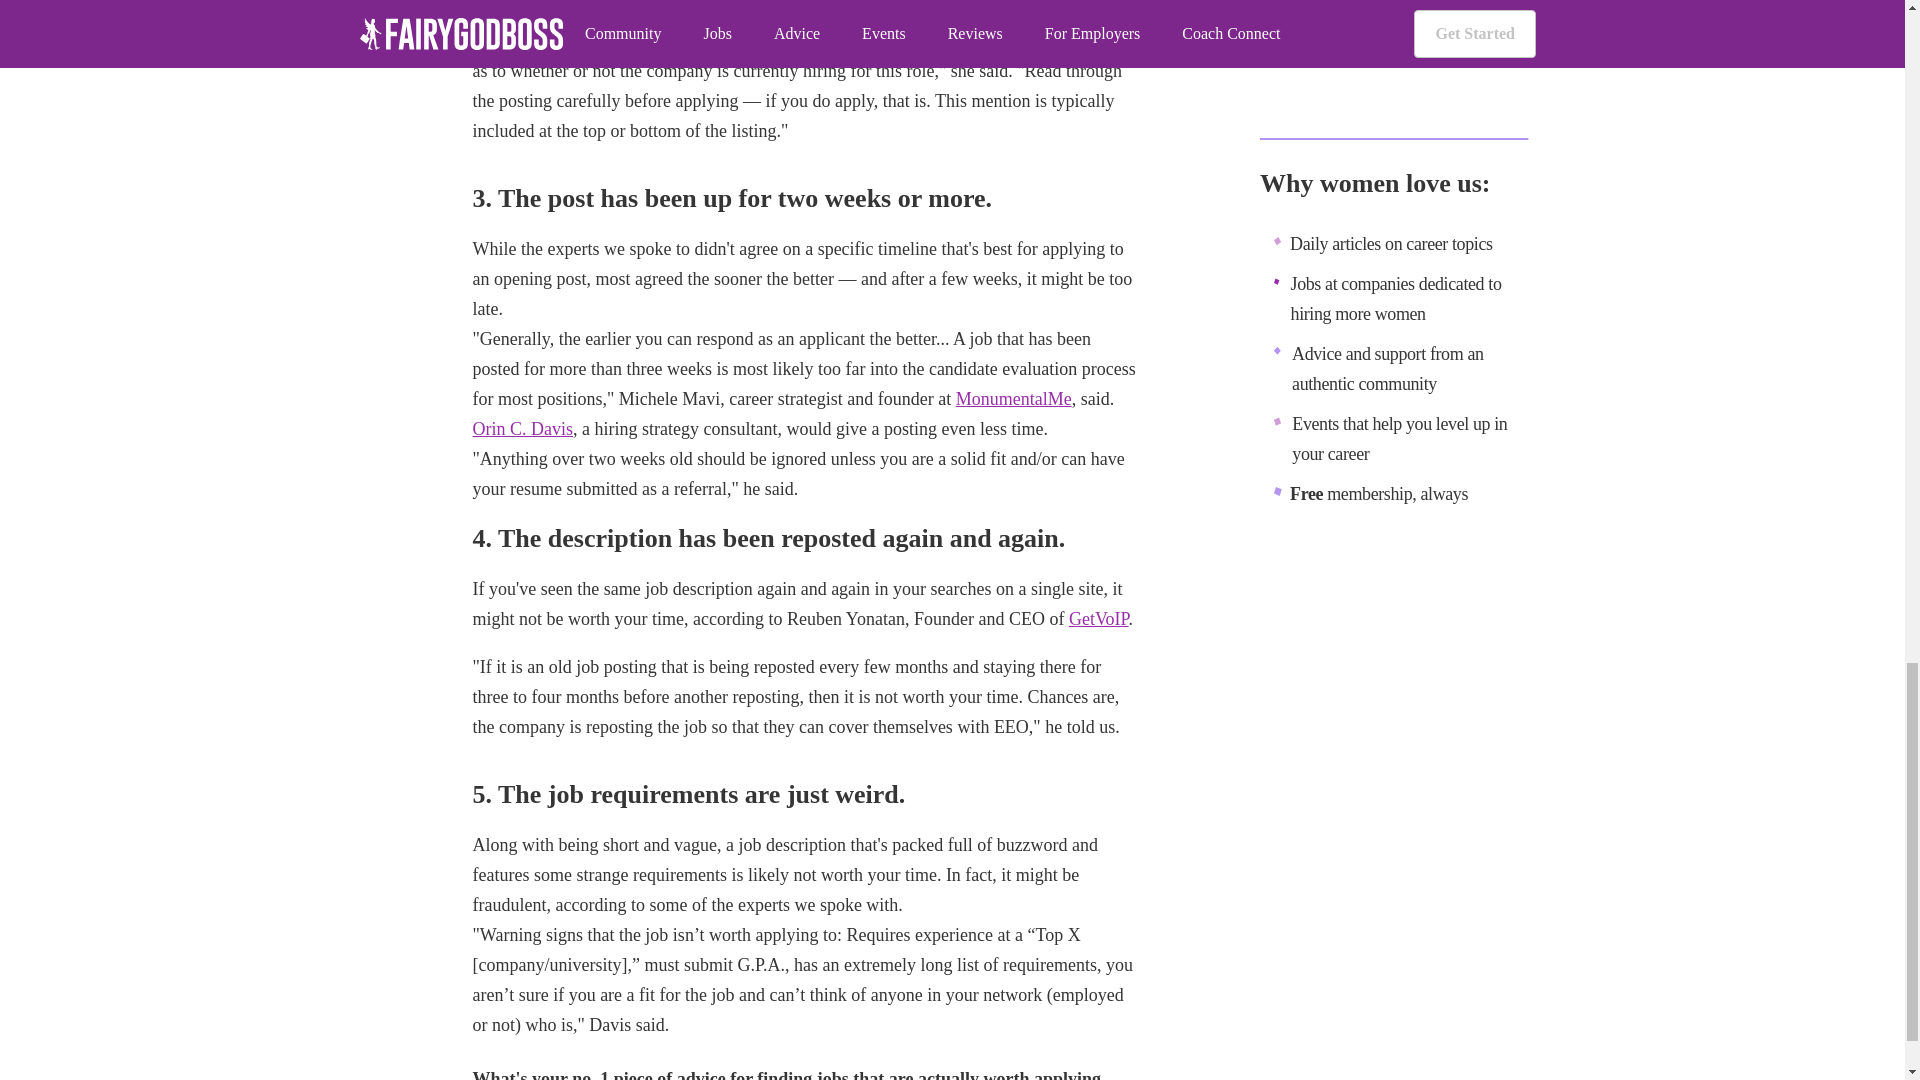  What do you see at coordinates (1014, 398) in the screenshot?
I see `MonumentalMe` at bounding box center [1014, 398].